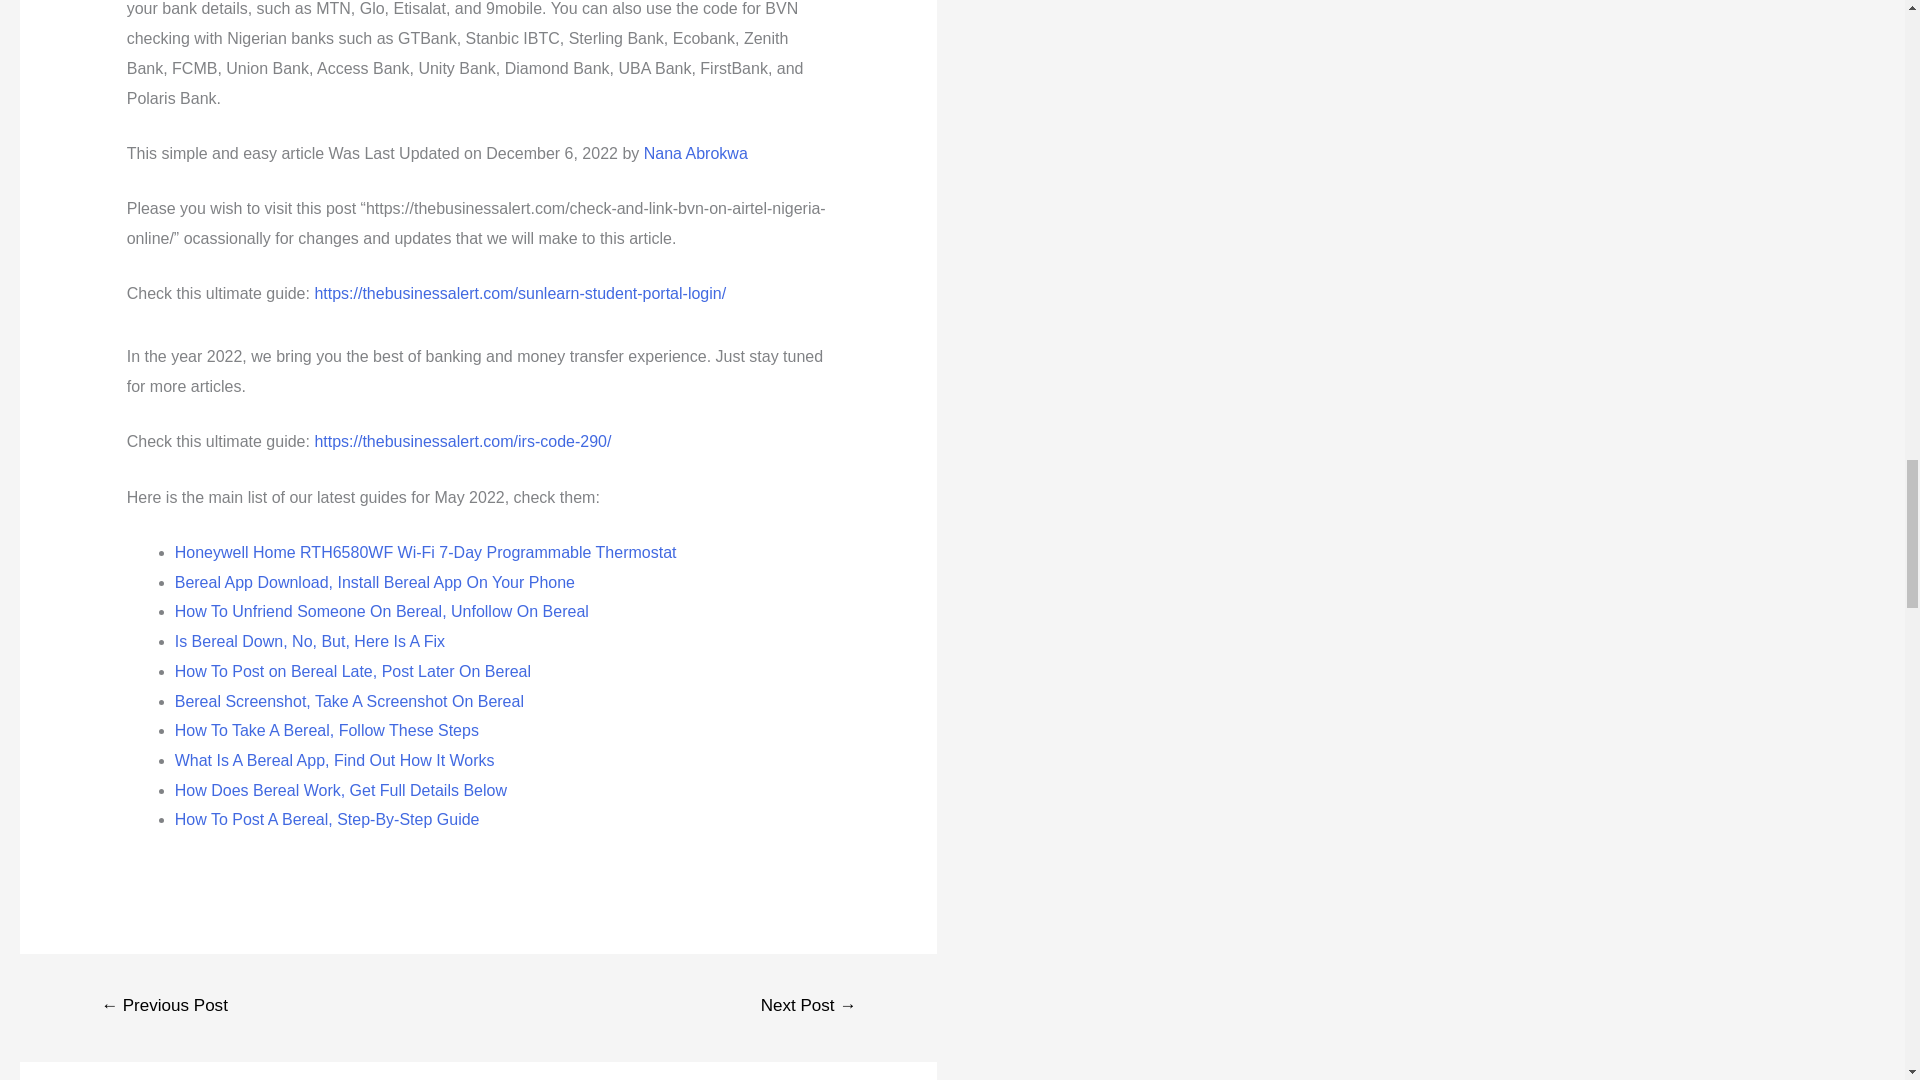 This screenshot has height=1080, width=1920. What do you see at coordinates (382, 610) in the screenshot?
I see `How To Unfriend Someone On Bereal, Unfollow On Bereal` at bounding box center [382, 610].